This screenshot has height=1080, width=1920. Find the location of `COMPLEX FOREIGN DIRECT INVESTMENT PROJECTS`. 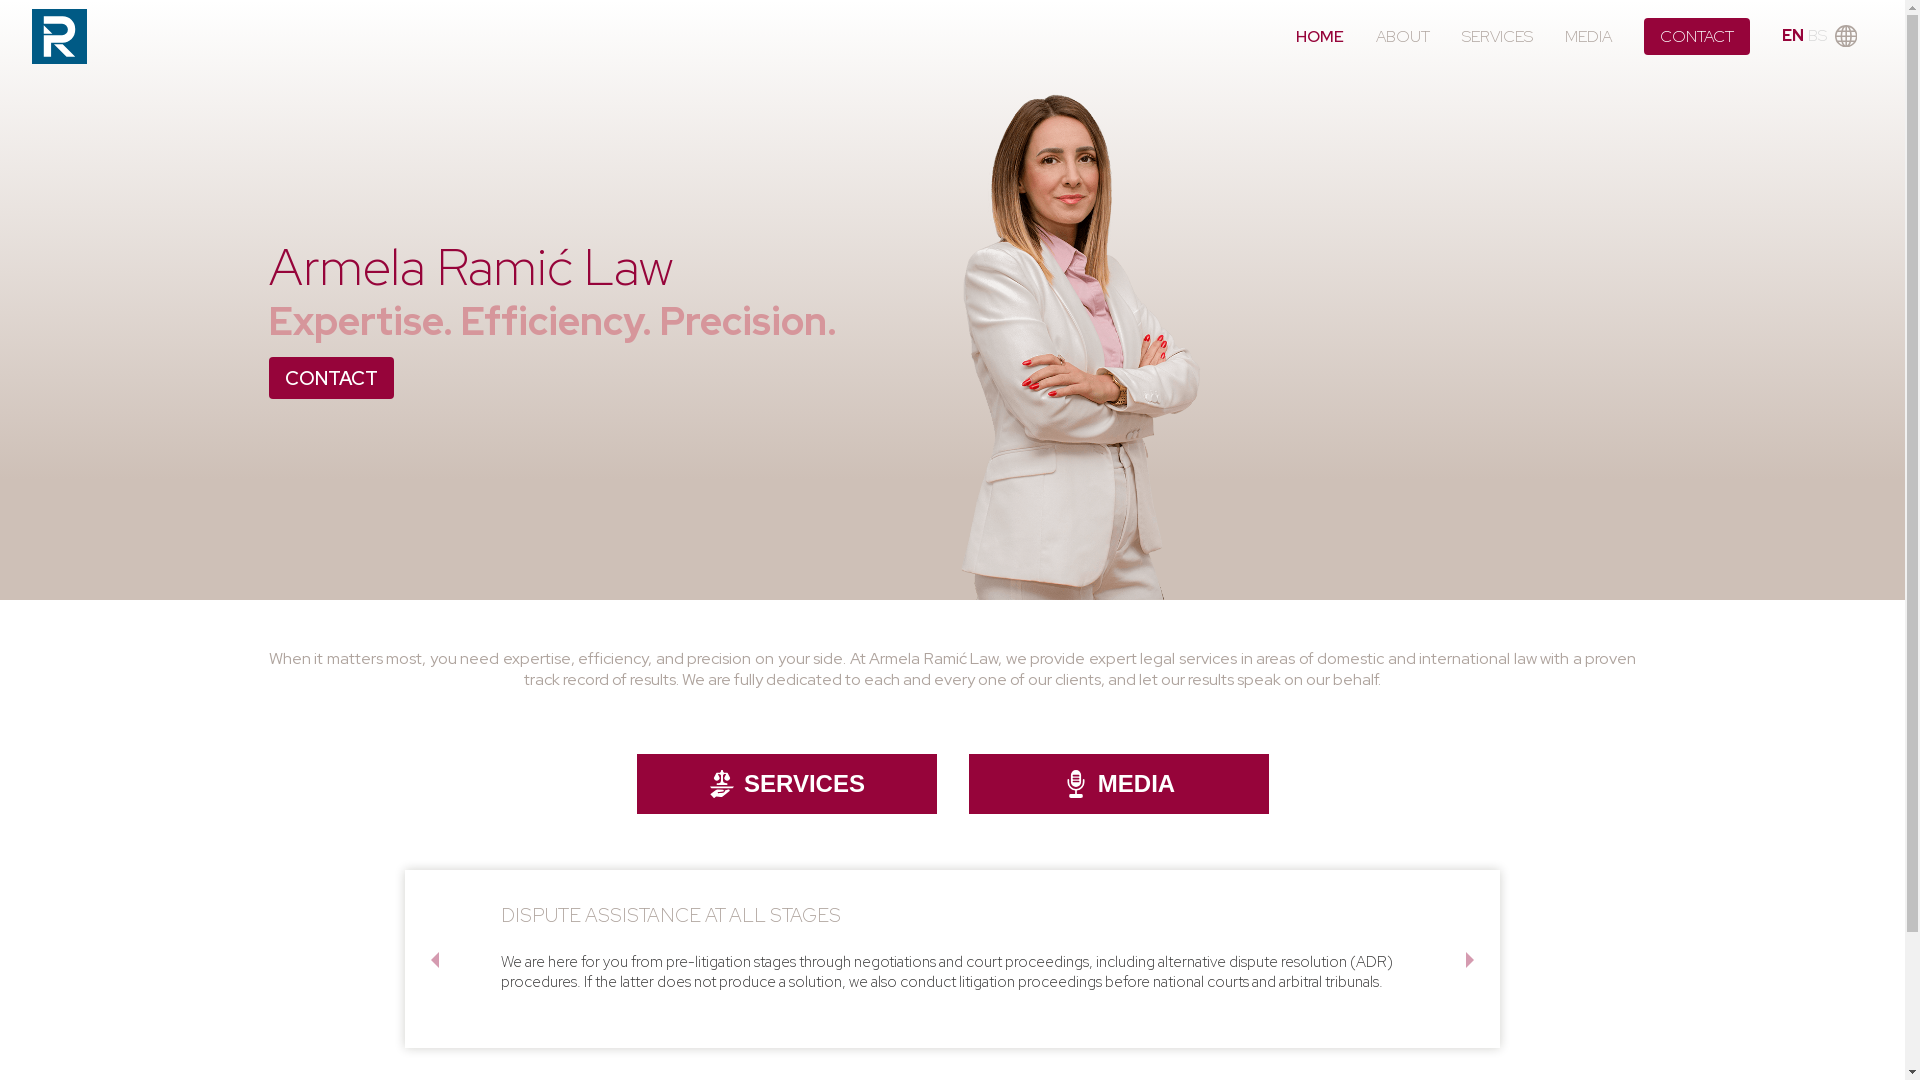

COMPLEX FOREIGN DIRECT INVESTMENT PROJECTS is located at coordinates (745, 915).